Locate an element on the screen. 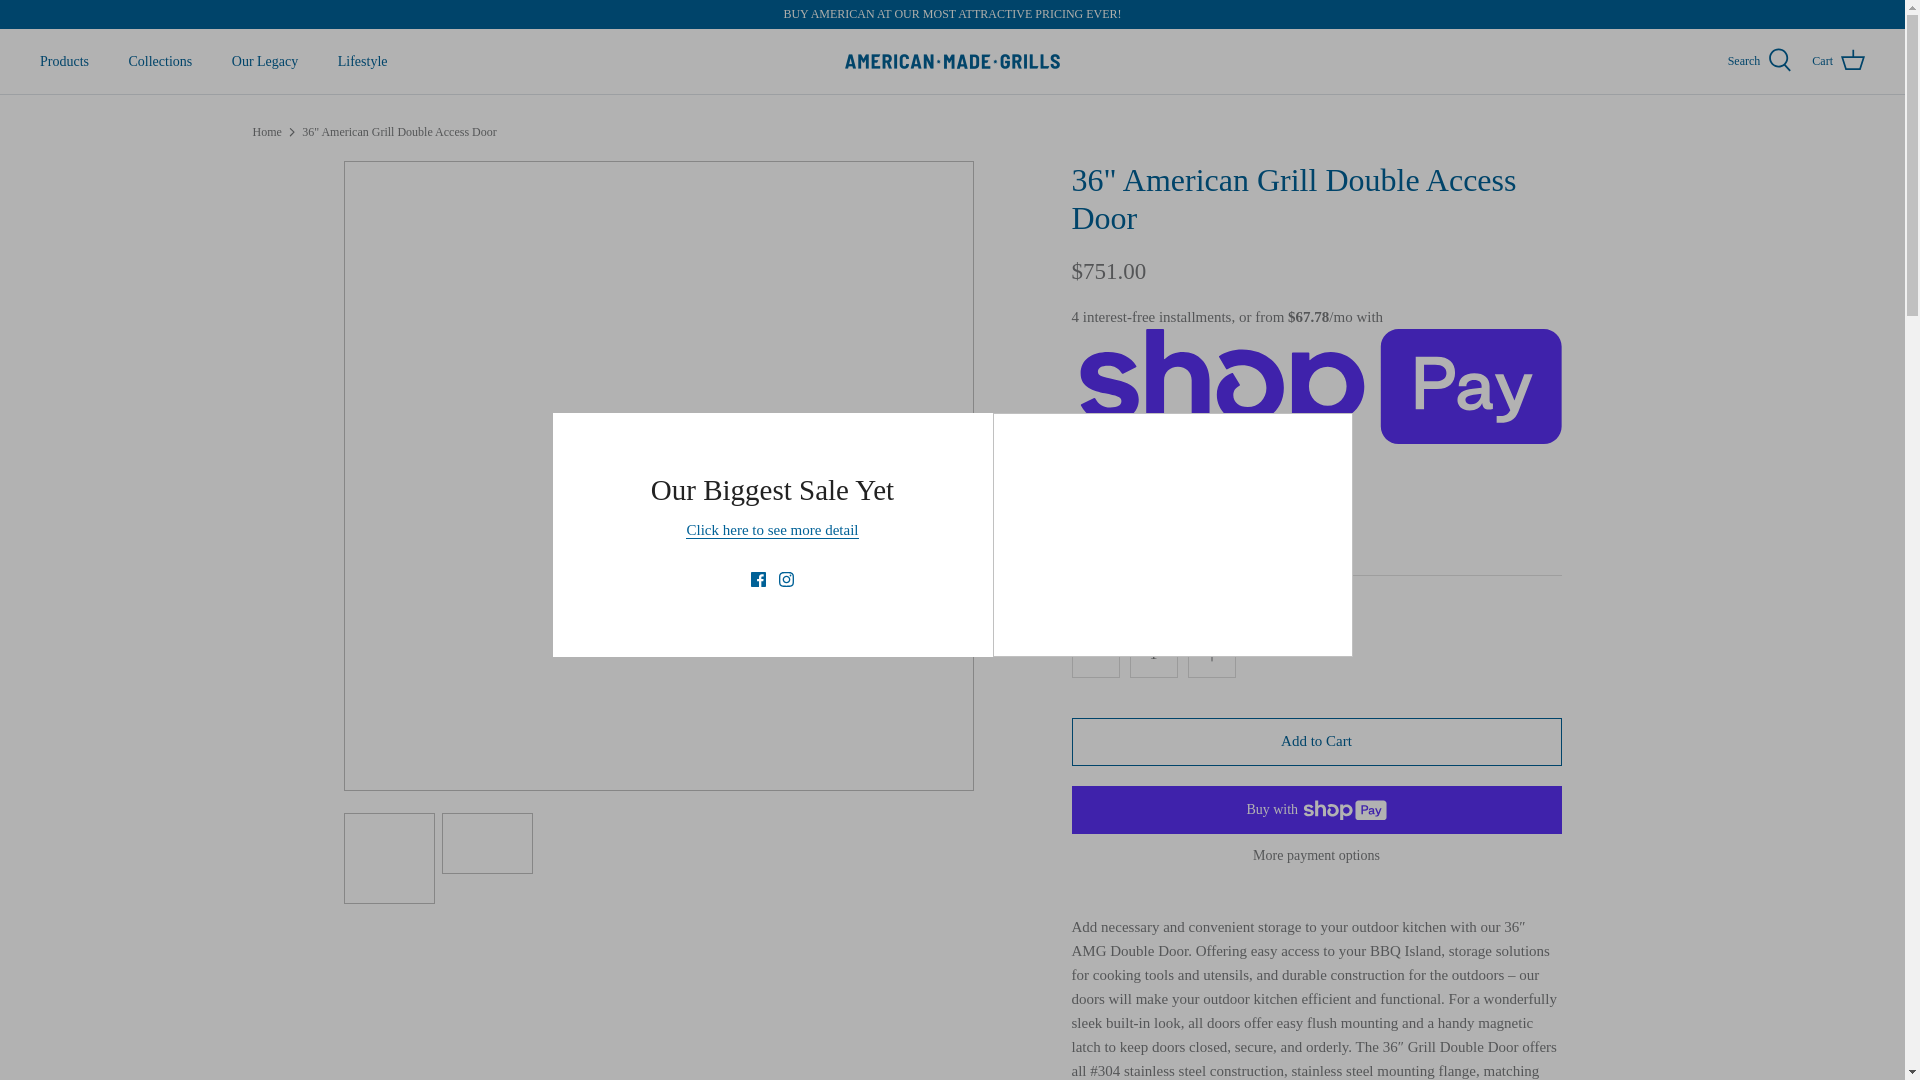  Minus is located at coordinates (1096, 654).